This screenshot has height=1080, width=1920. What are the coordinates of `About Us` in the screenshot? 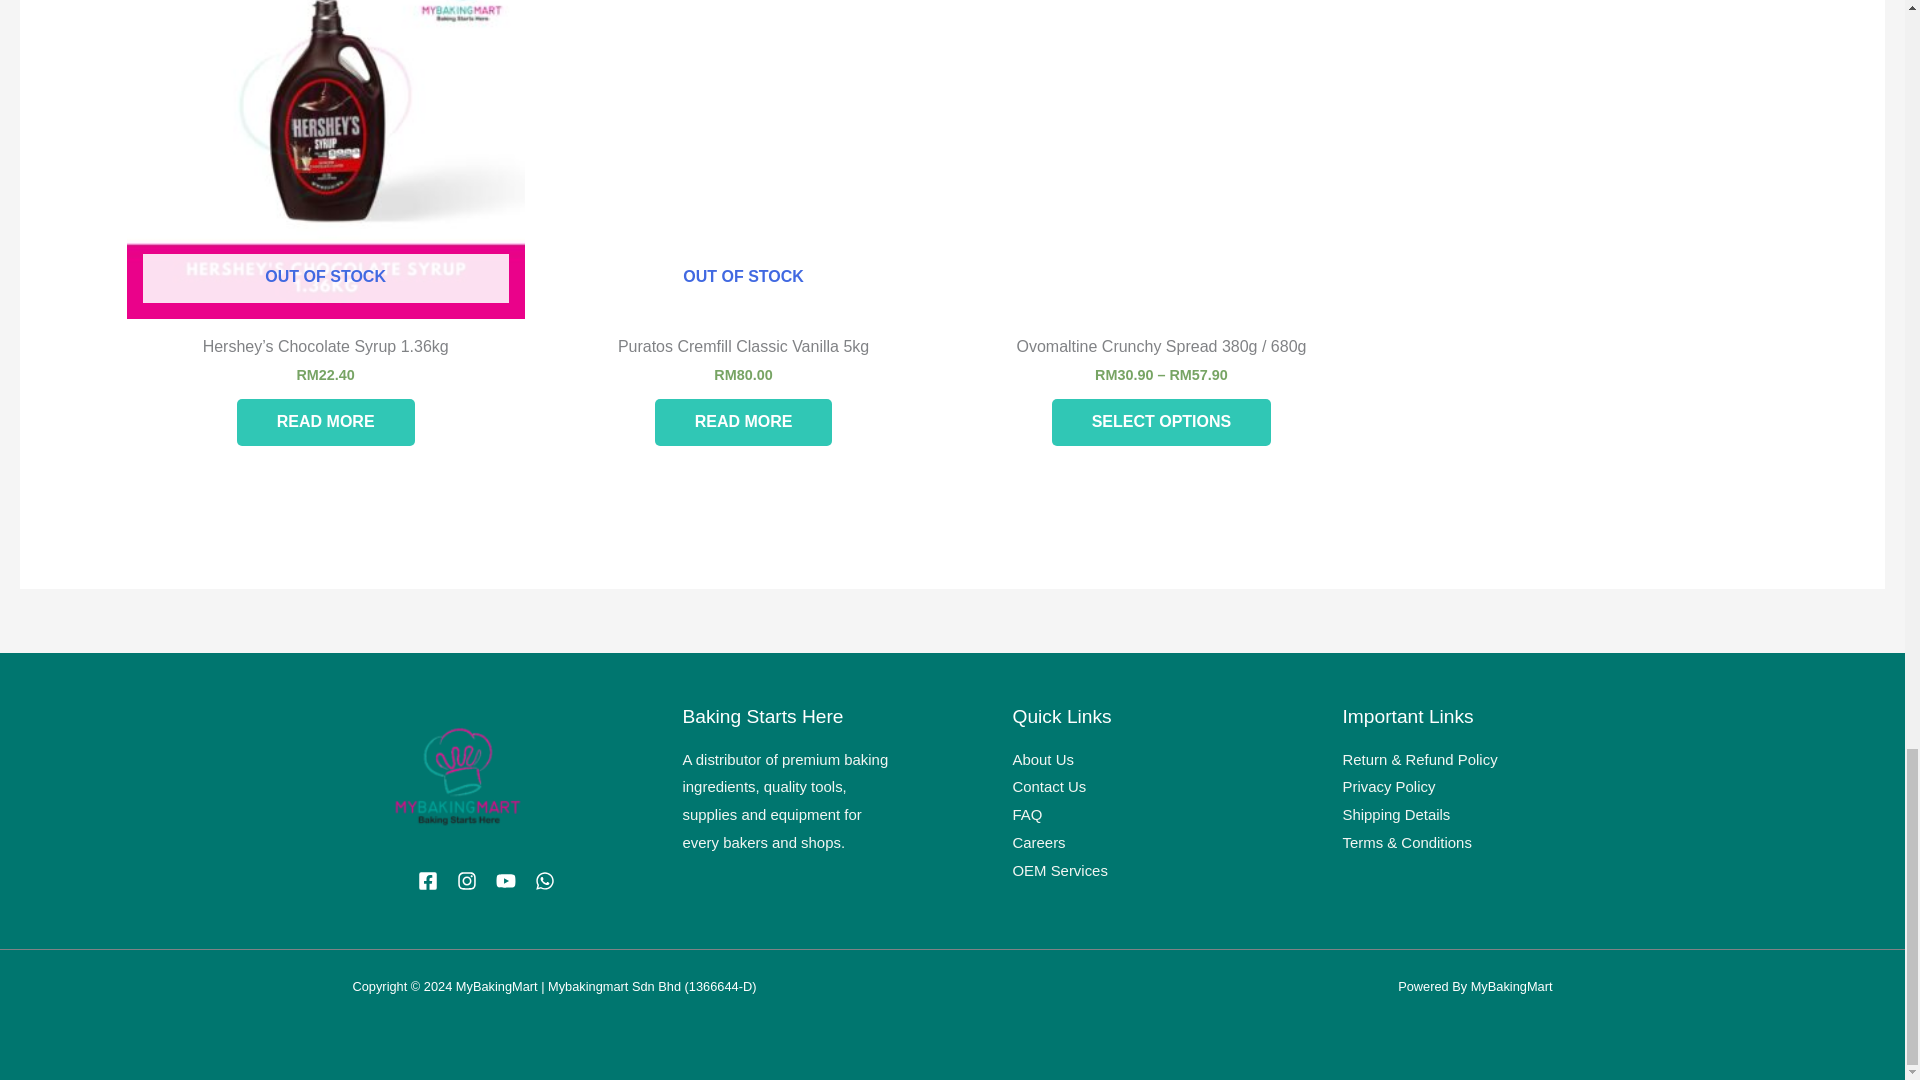 It's located at (1042, 758).